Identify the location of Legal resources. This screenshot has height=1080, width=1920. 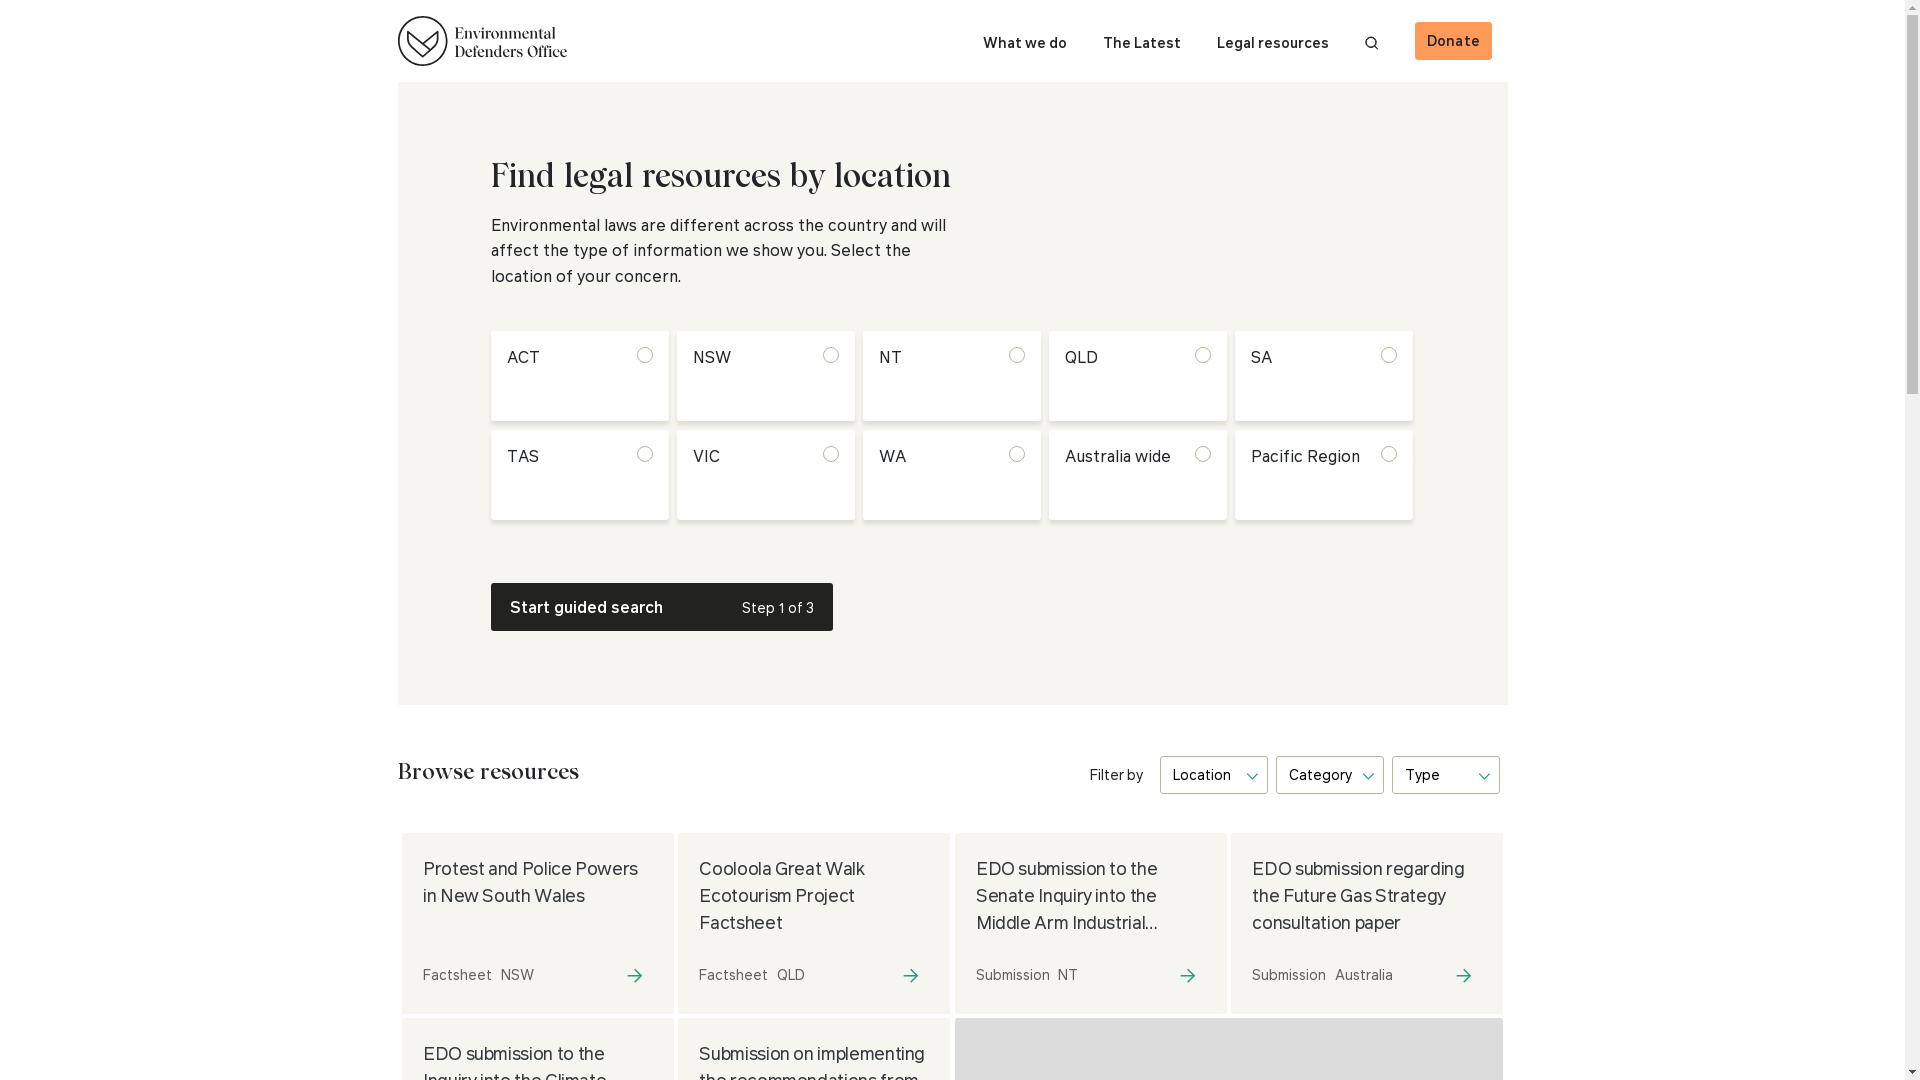
(1273, 42).